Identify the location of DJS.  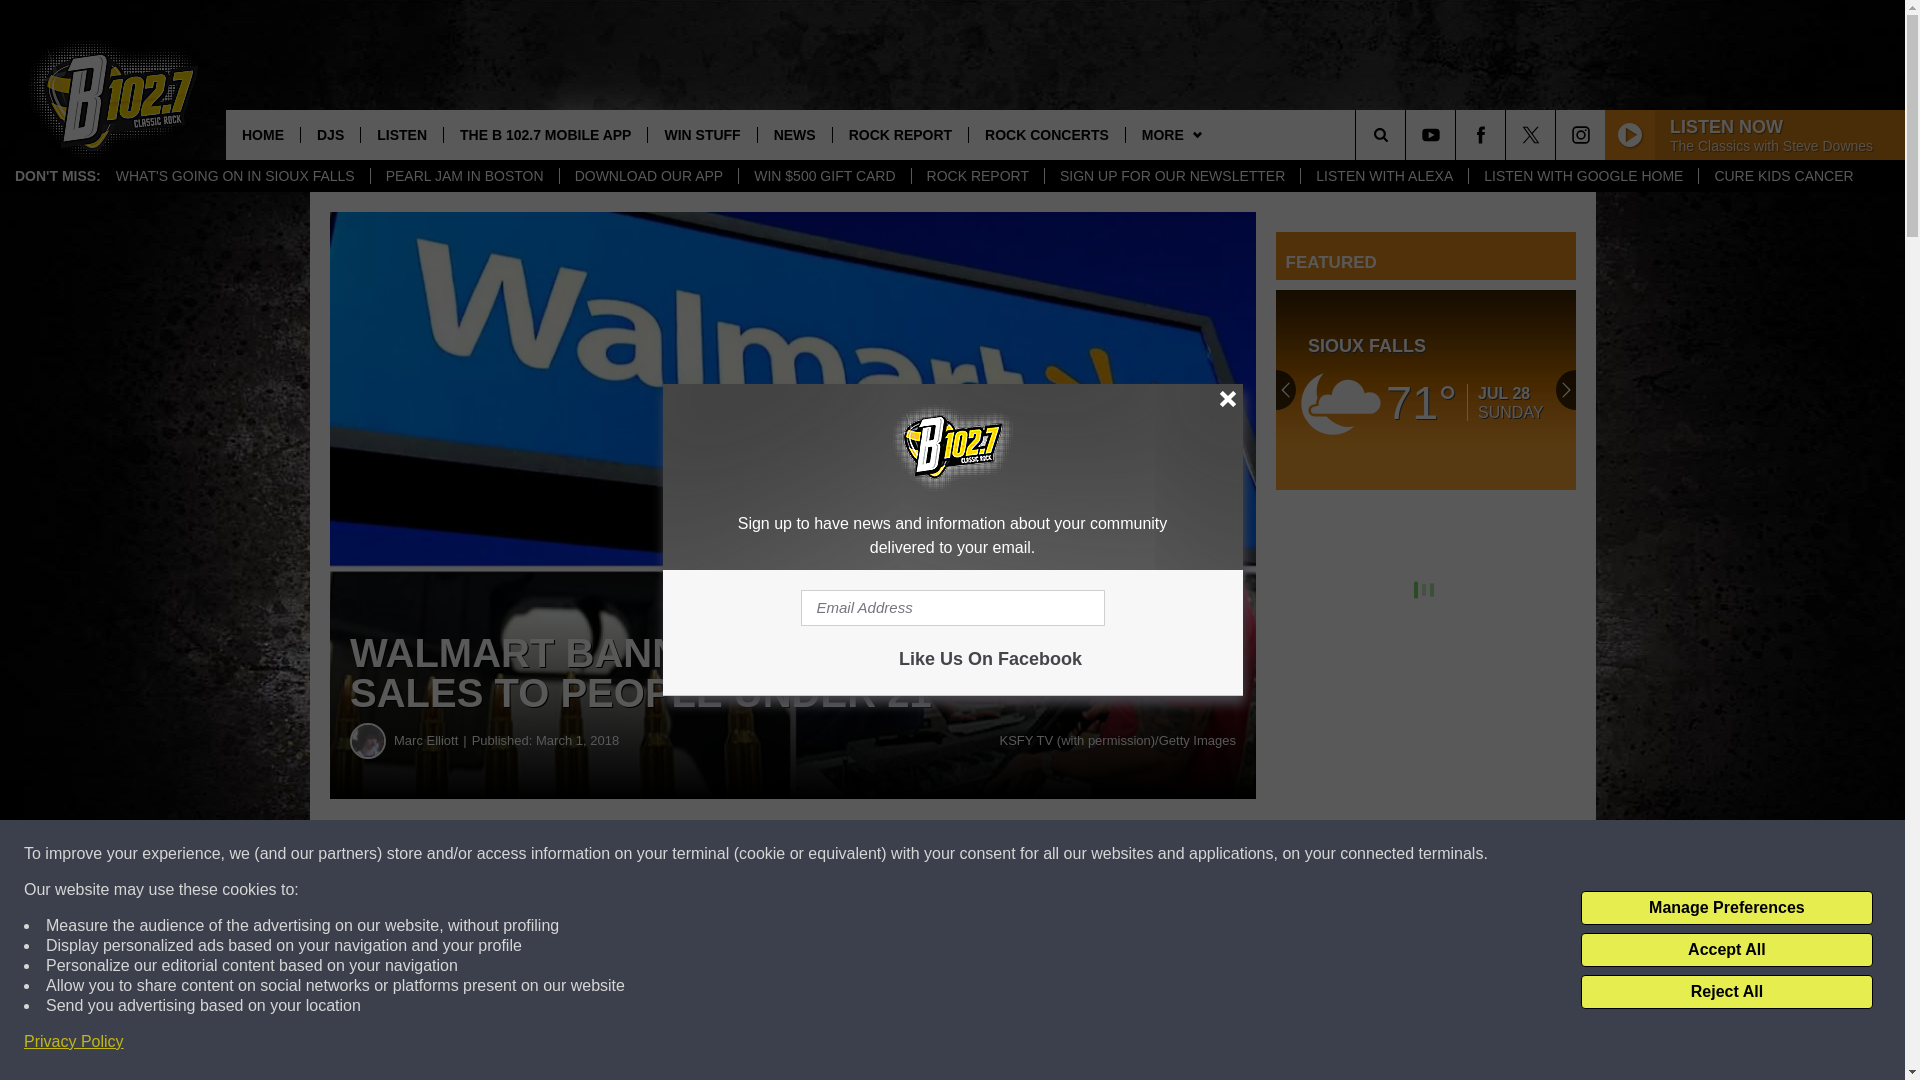
(330, 134).